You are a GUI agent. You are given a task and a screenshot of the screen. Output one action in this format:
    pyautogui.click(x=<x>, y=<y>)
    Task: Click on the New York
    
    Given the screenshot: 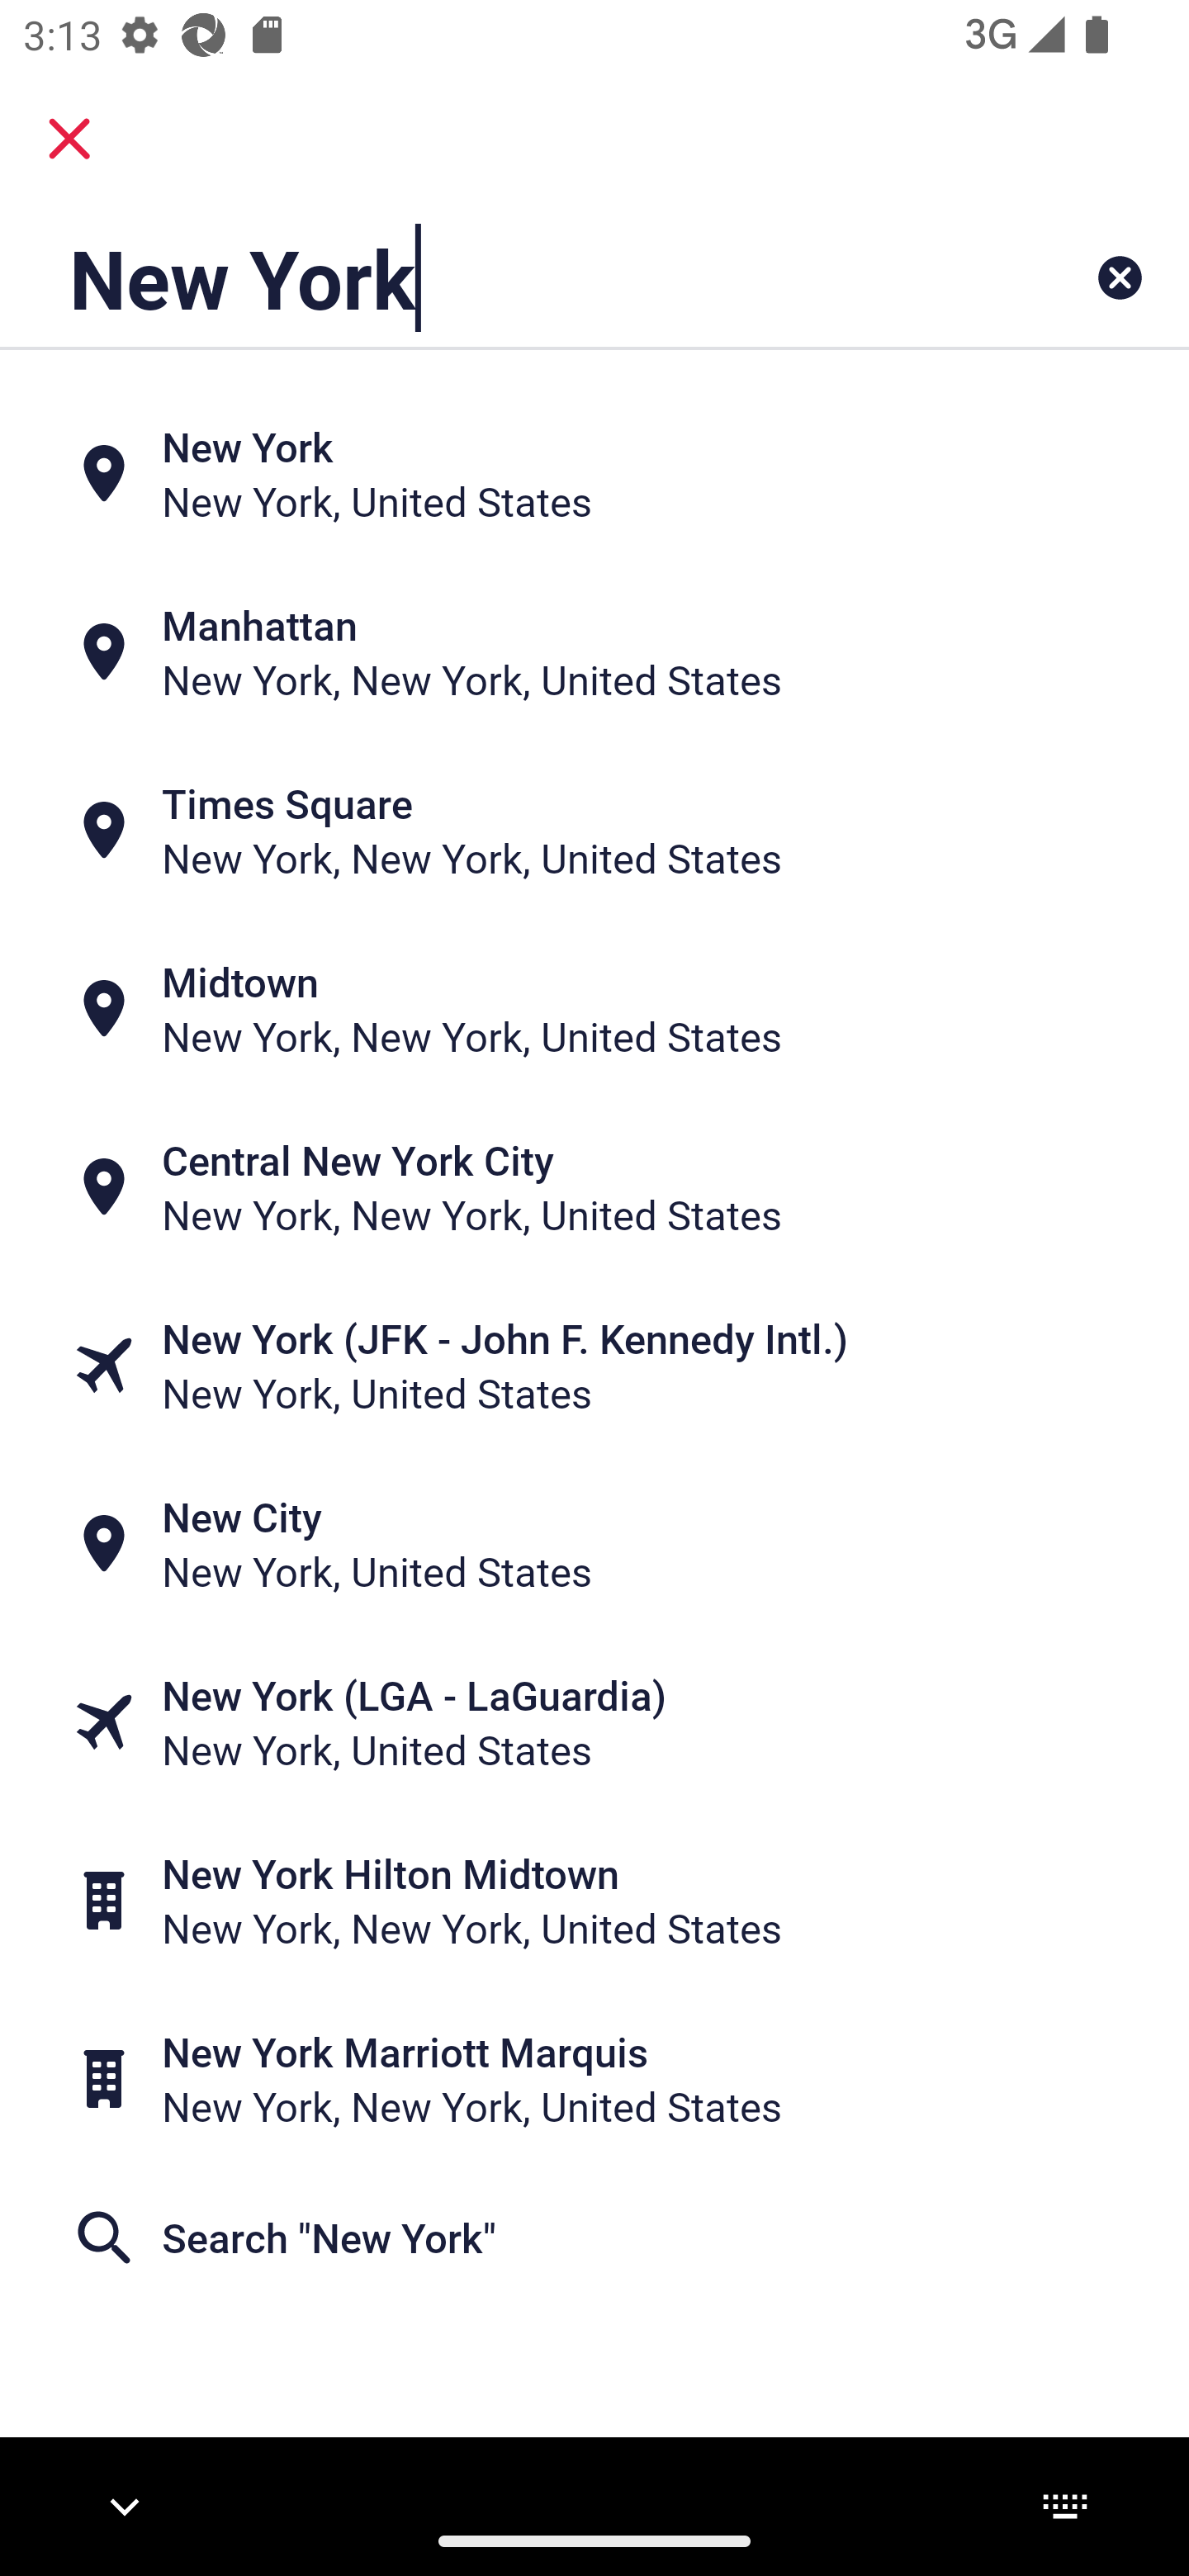 What is the action you would take?
    pyautogui.click(x=490, y=277)
    